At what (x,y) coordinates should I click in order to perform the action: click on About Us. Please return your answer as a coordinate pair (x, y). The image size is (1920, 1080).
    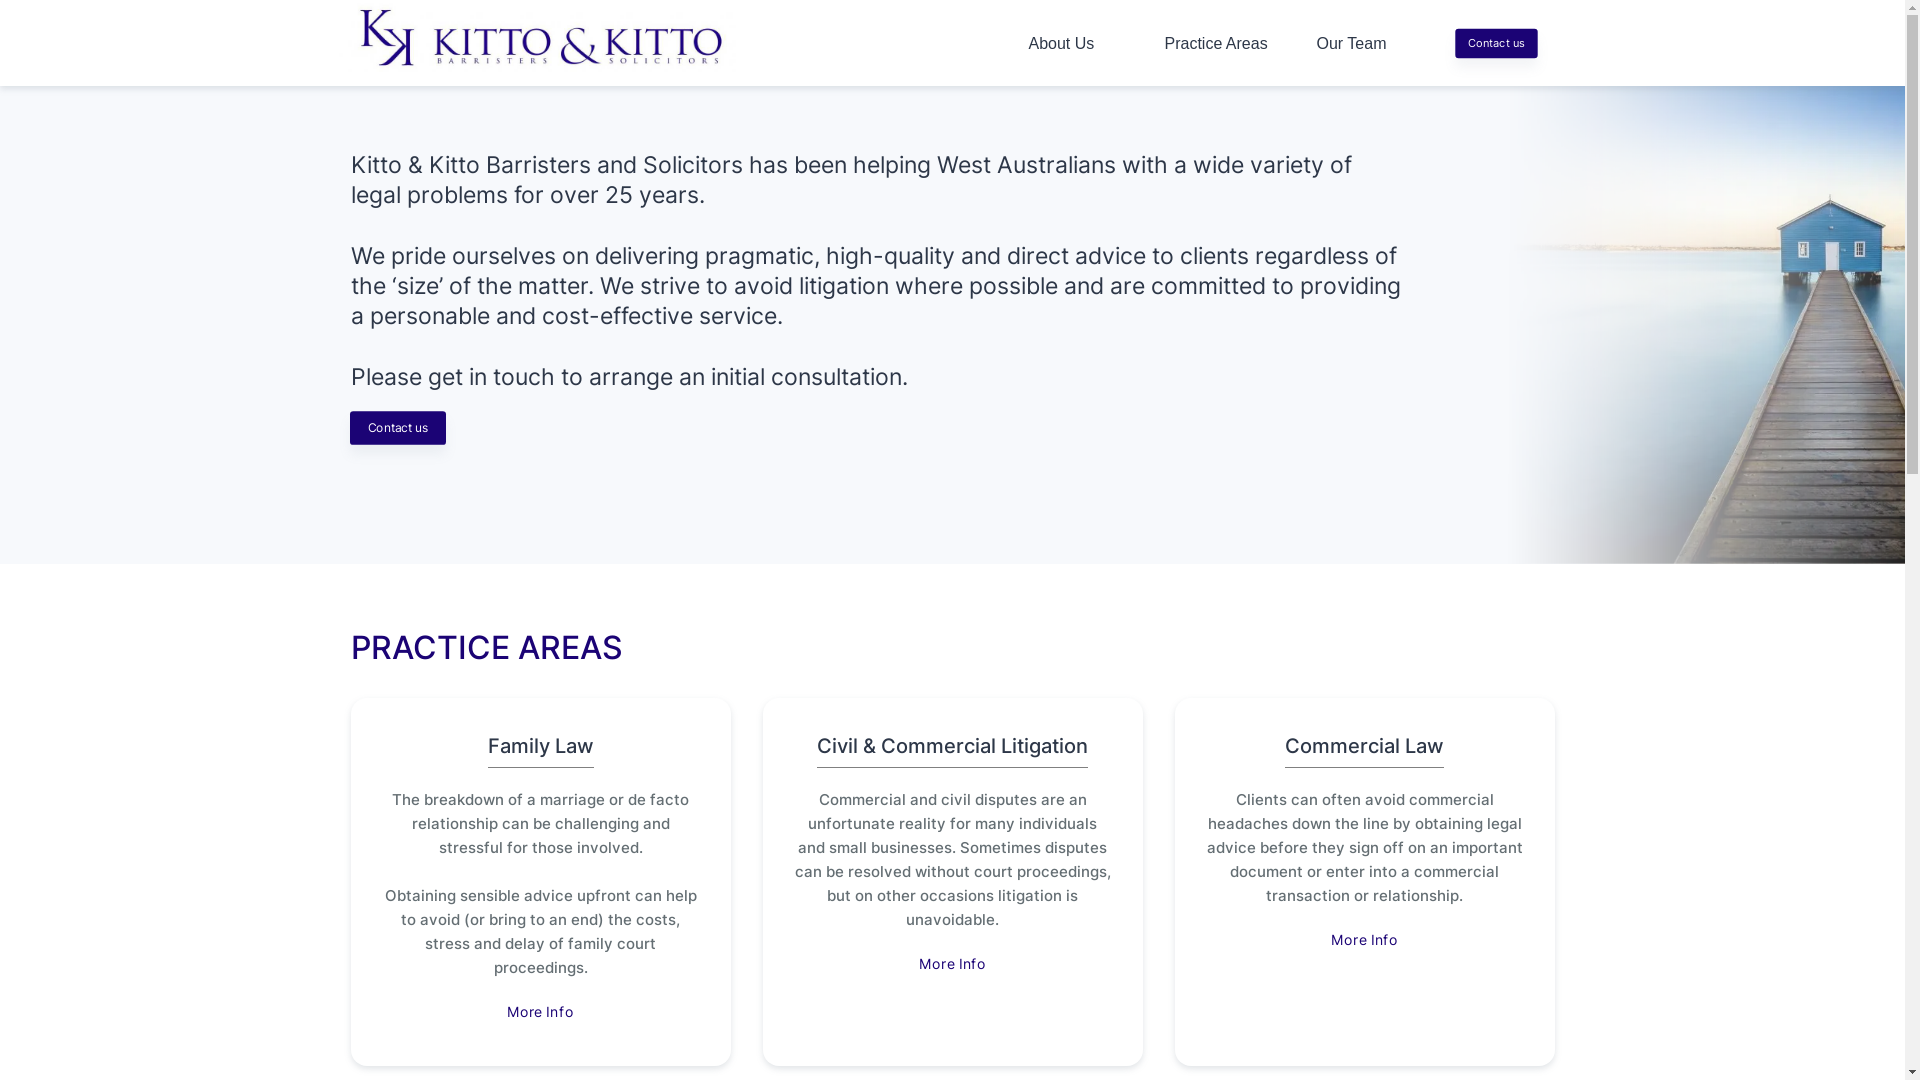
    Looking at the image, I should click on (1061, 44).